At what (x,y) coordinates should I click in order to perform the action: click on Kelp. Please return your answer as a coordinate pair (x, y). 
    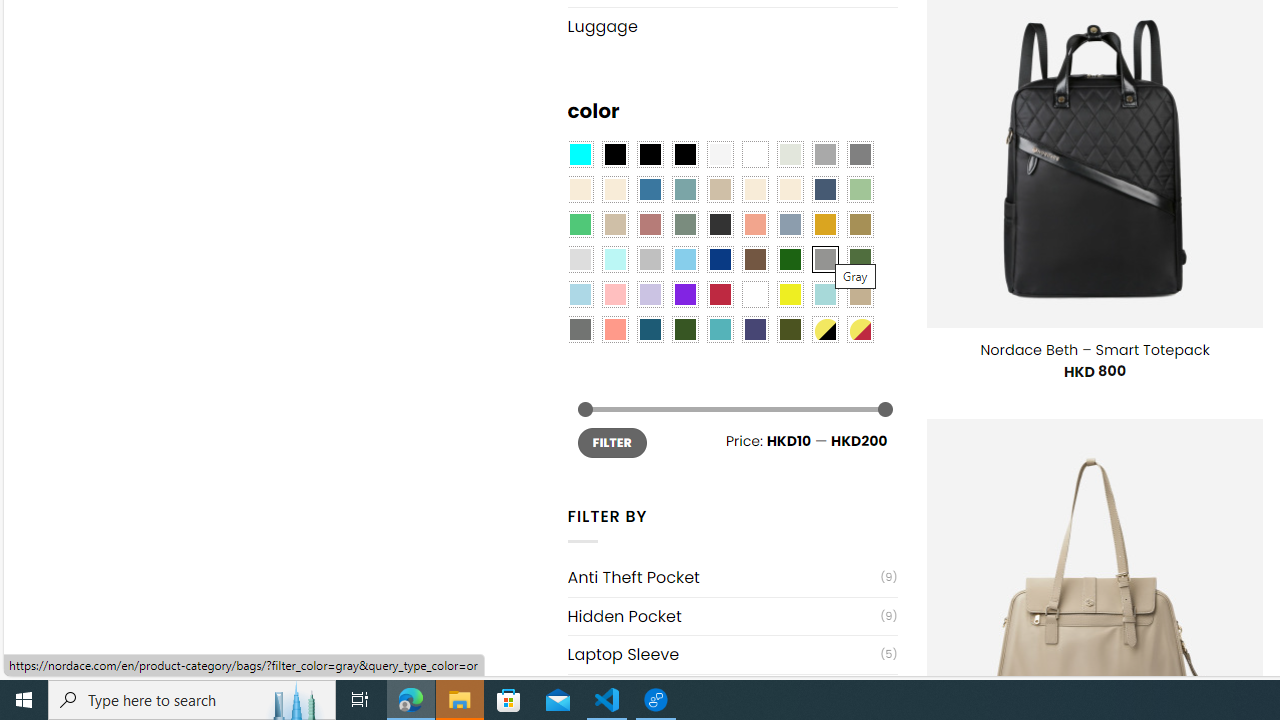
    Looking at the image, I should click on (860, 224).